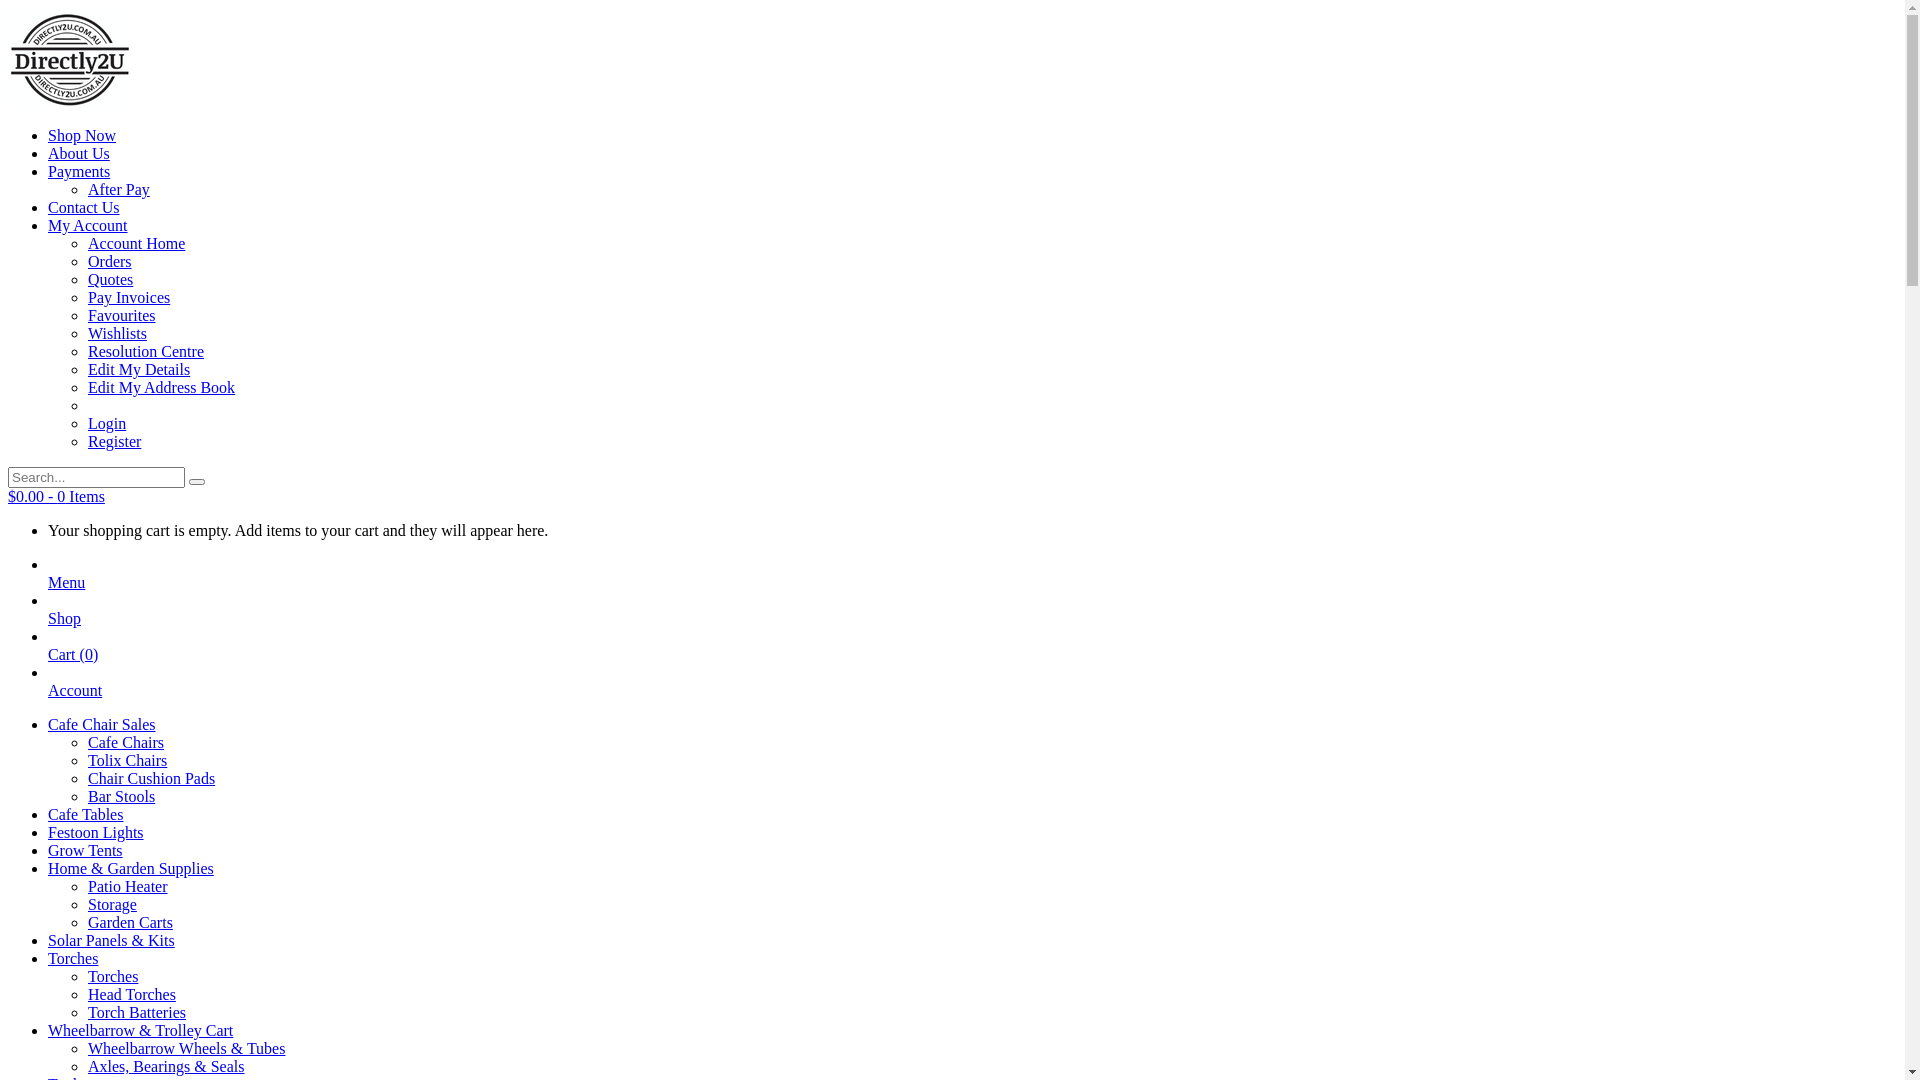  Describe the element at coordinates (130, 922) in the screenshot. I see `Garden Carts` at that location.